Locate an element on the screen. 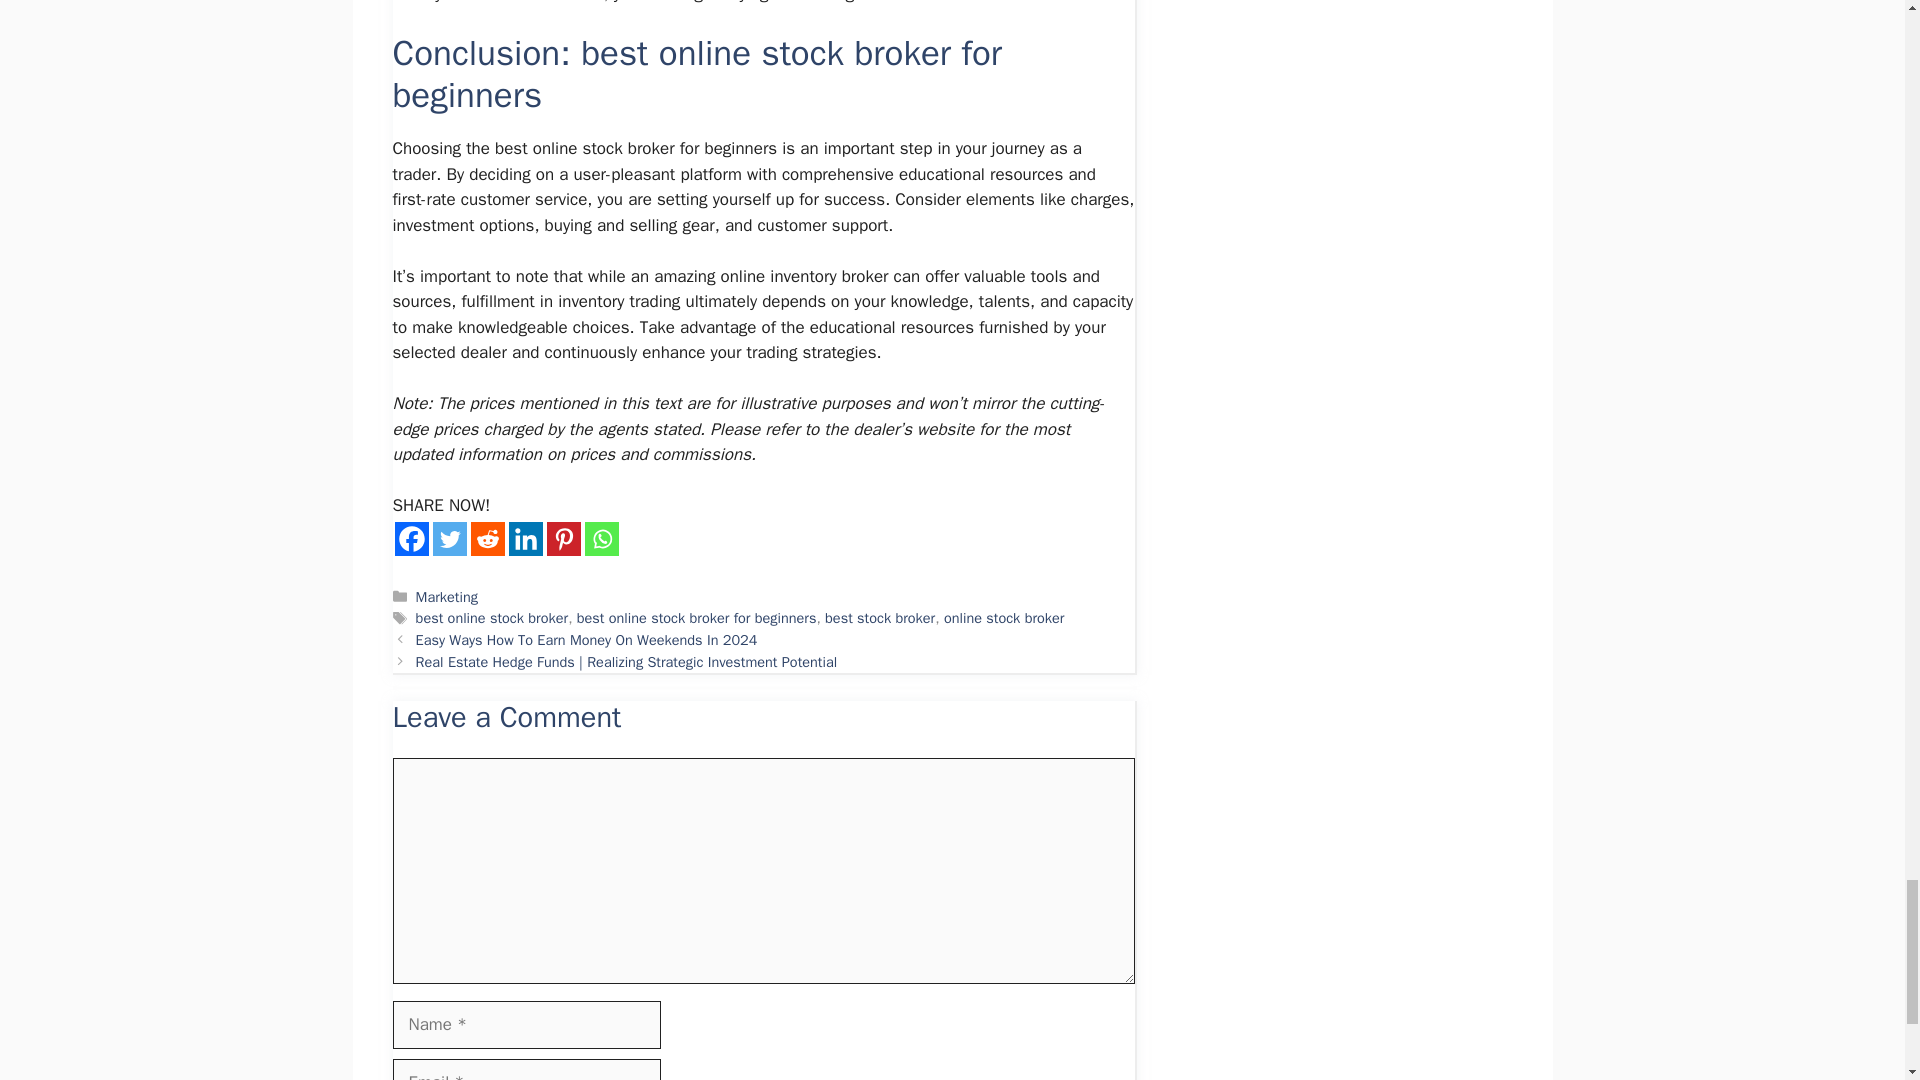  best online stock broker for beginners is located at coordinates (697, 618).